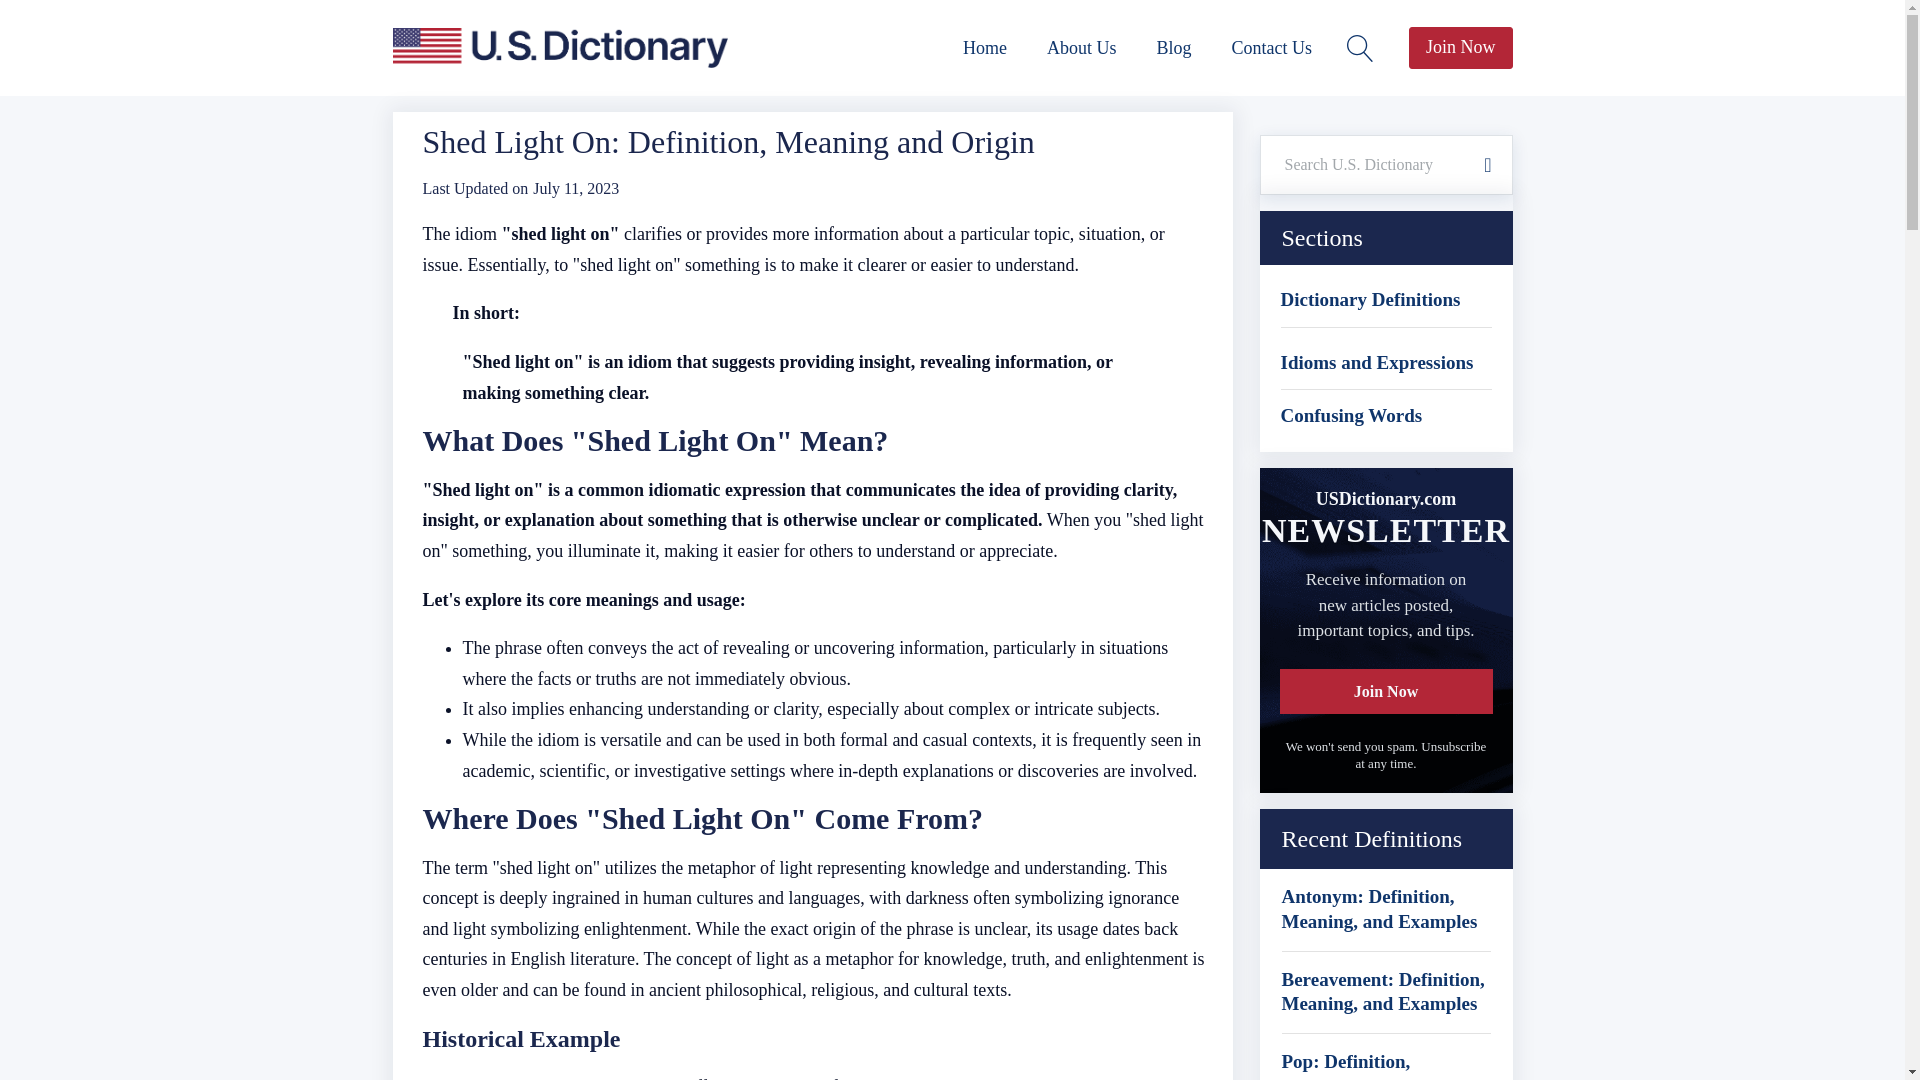  I want to click on Blog, so click(1174, 48).